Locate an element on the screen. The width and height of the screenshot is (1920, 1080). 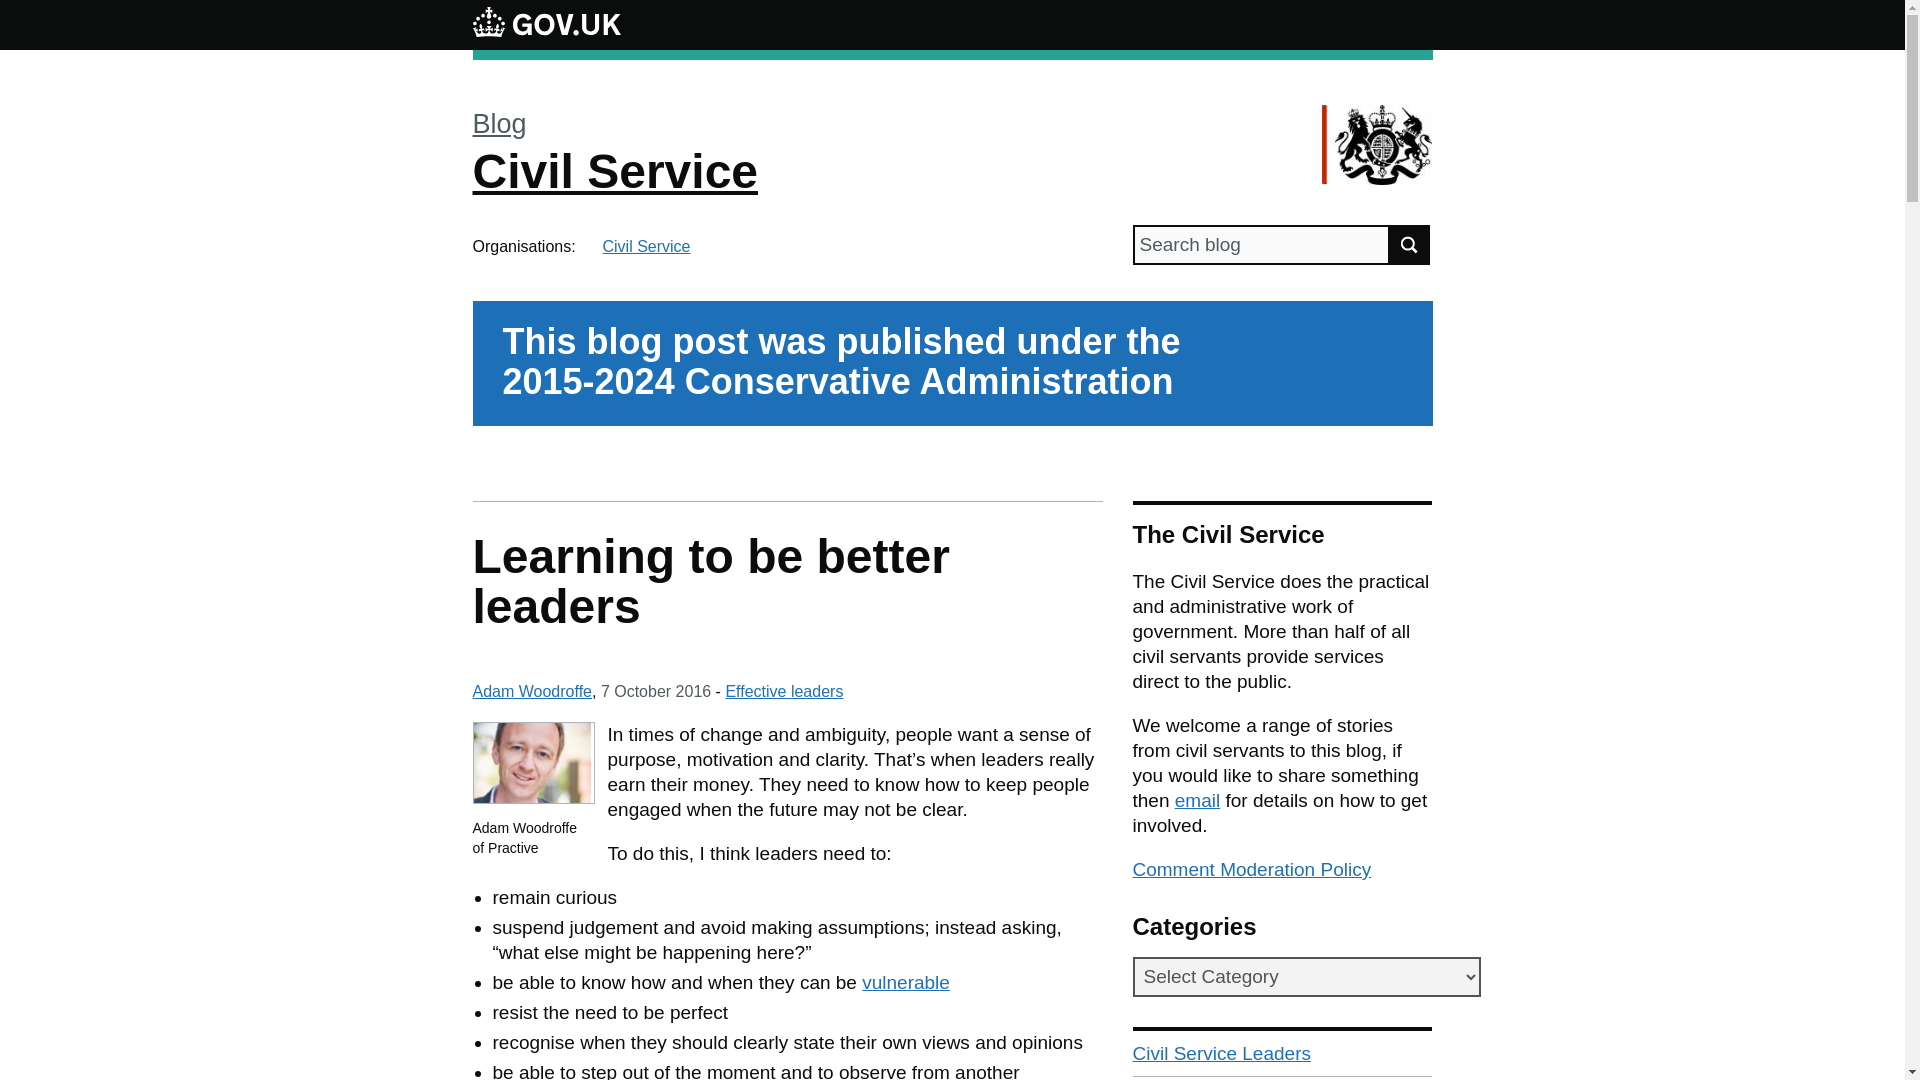
email is located at coordinates (1197, 800).